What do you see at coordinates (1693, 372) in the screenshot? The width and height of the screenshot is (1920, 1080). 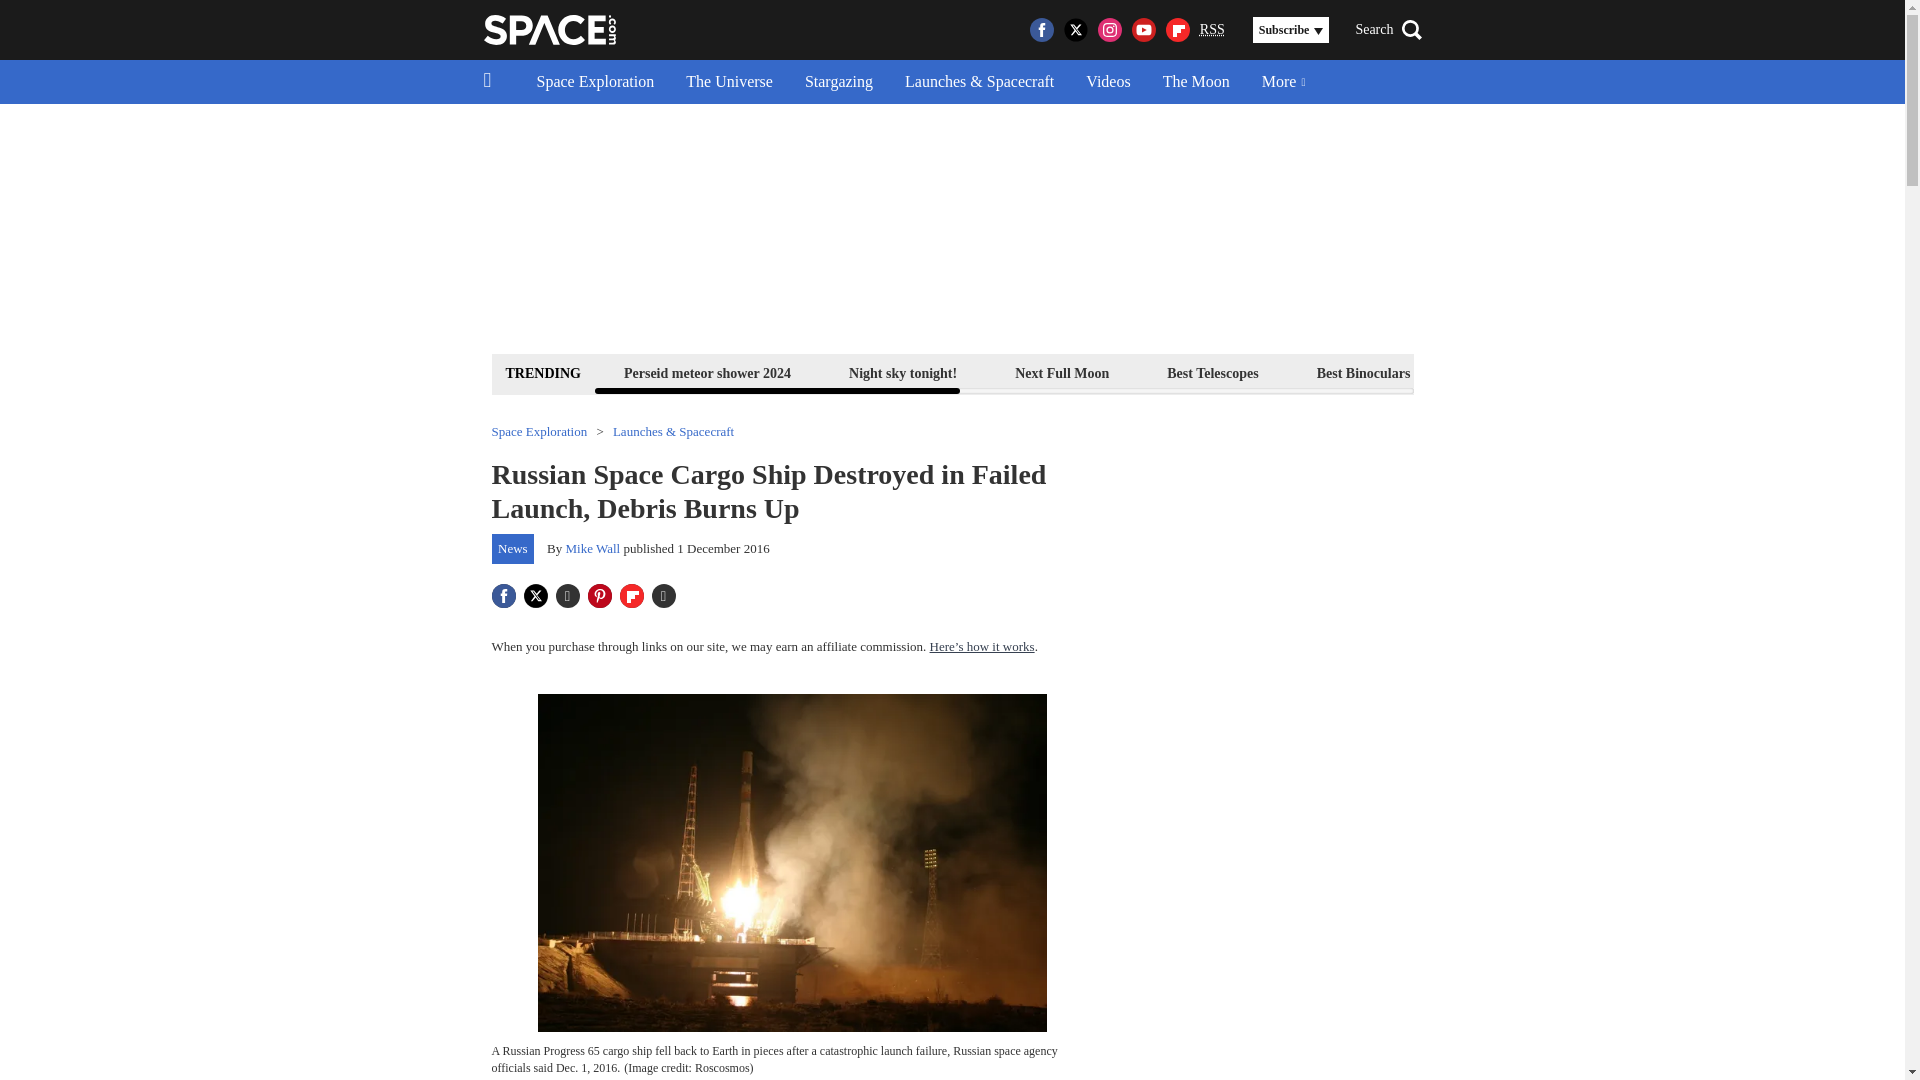 I see `Space Calendar` at bounding box center [1693, 372].